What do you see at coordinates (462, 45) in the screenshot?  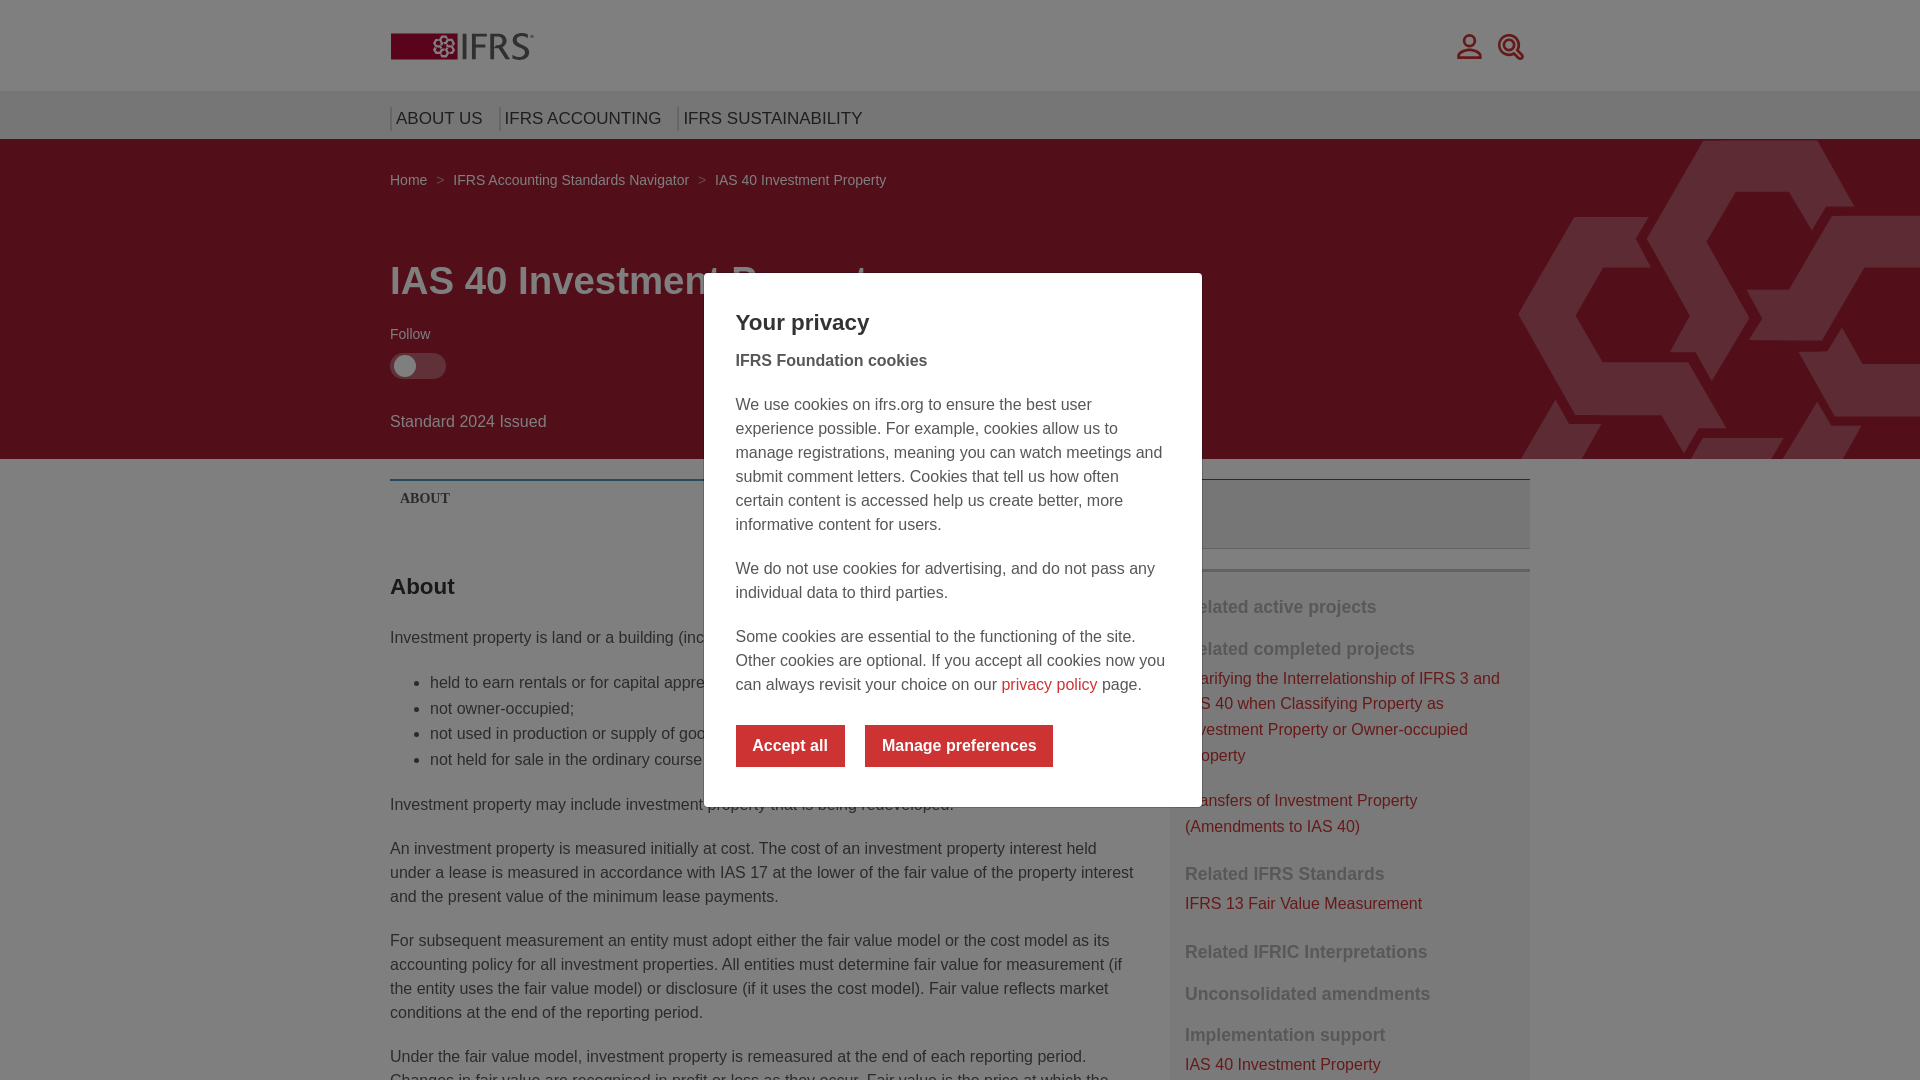 I see `IFRS Home Page` at bounding box center [462, 45].